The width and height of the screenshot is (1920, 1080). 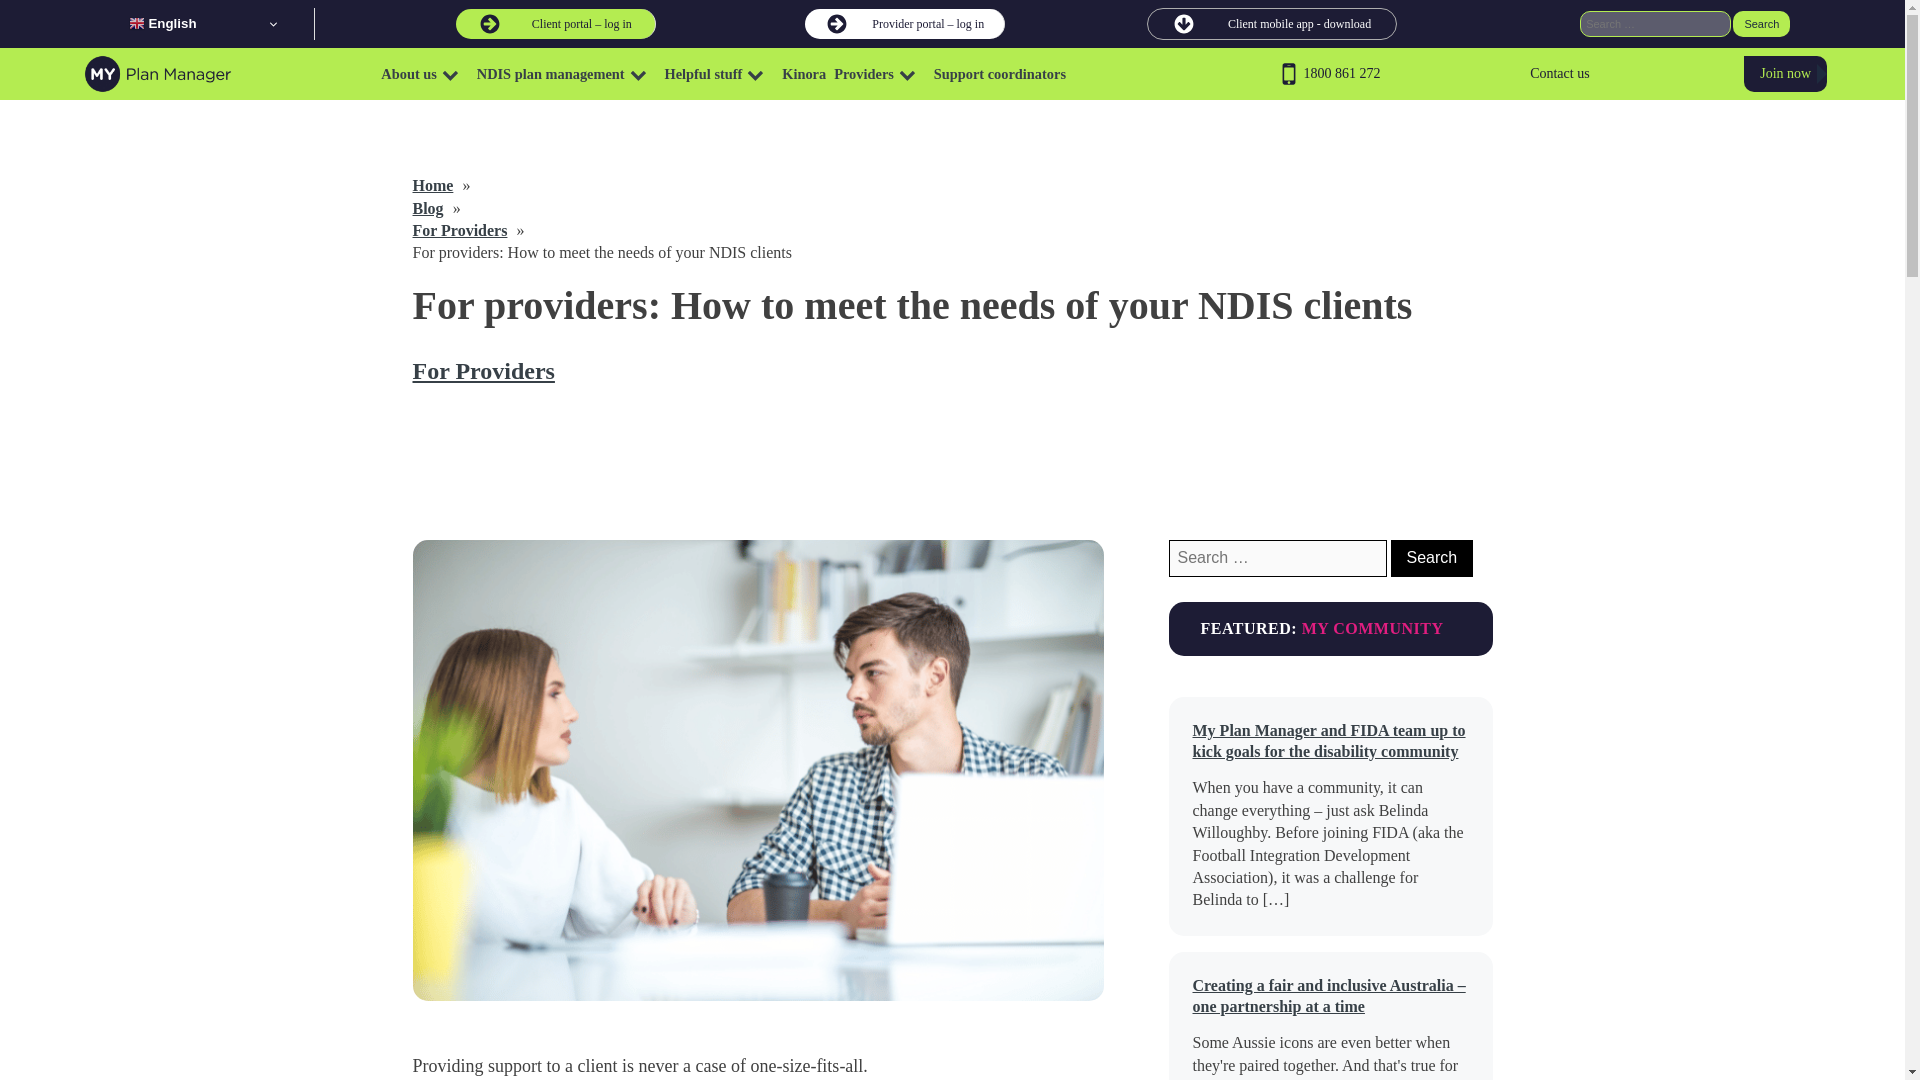 I want to click on English, so click(x=204, y=23).